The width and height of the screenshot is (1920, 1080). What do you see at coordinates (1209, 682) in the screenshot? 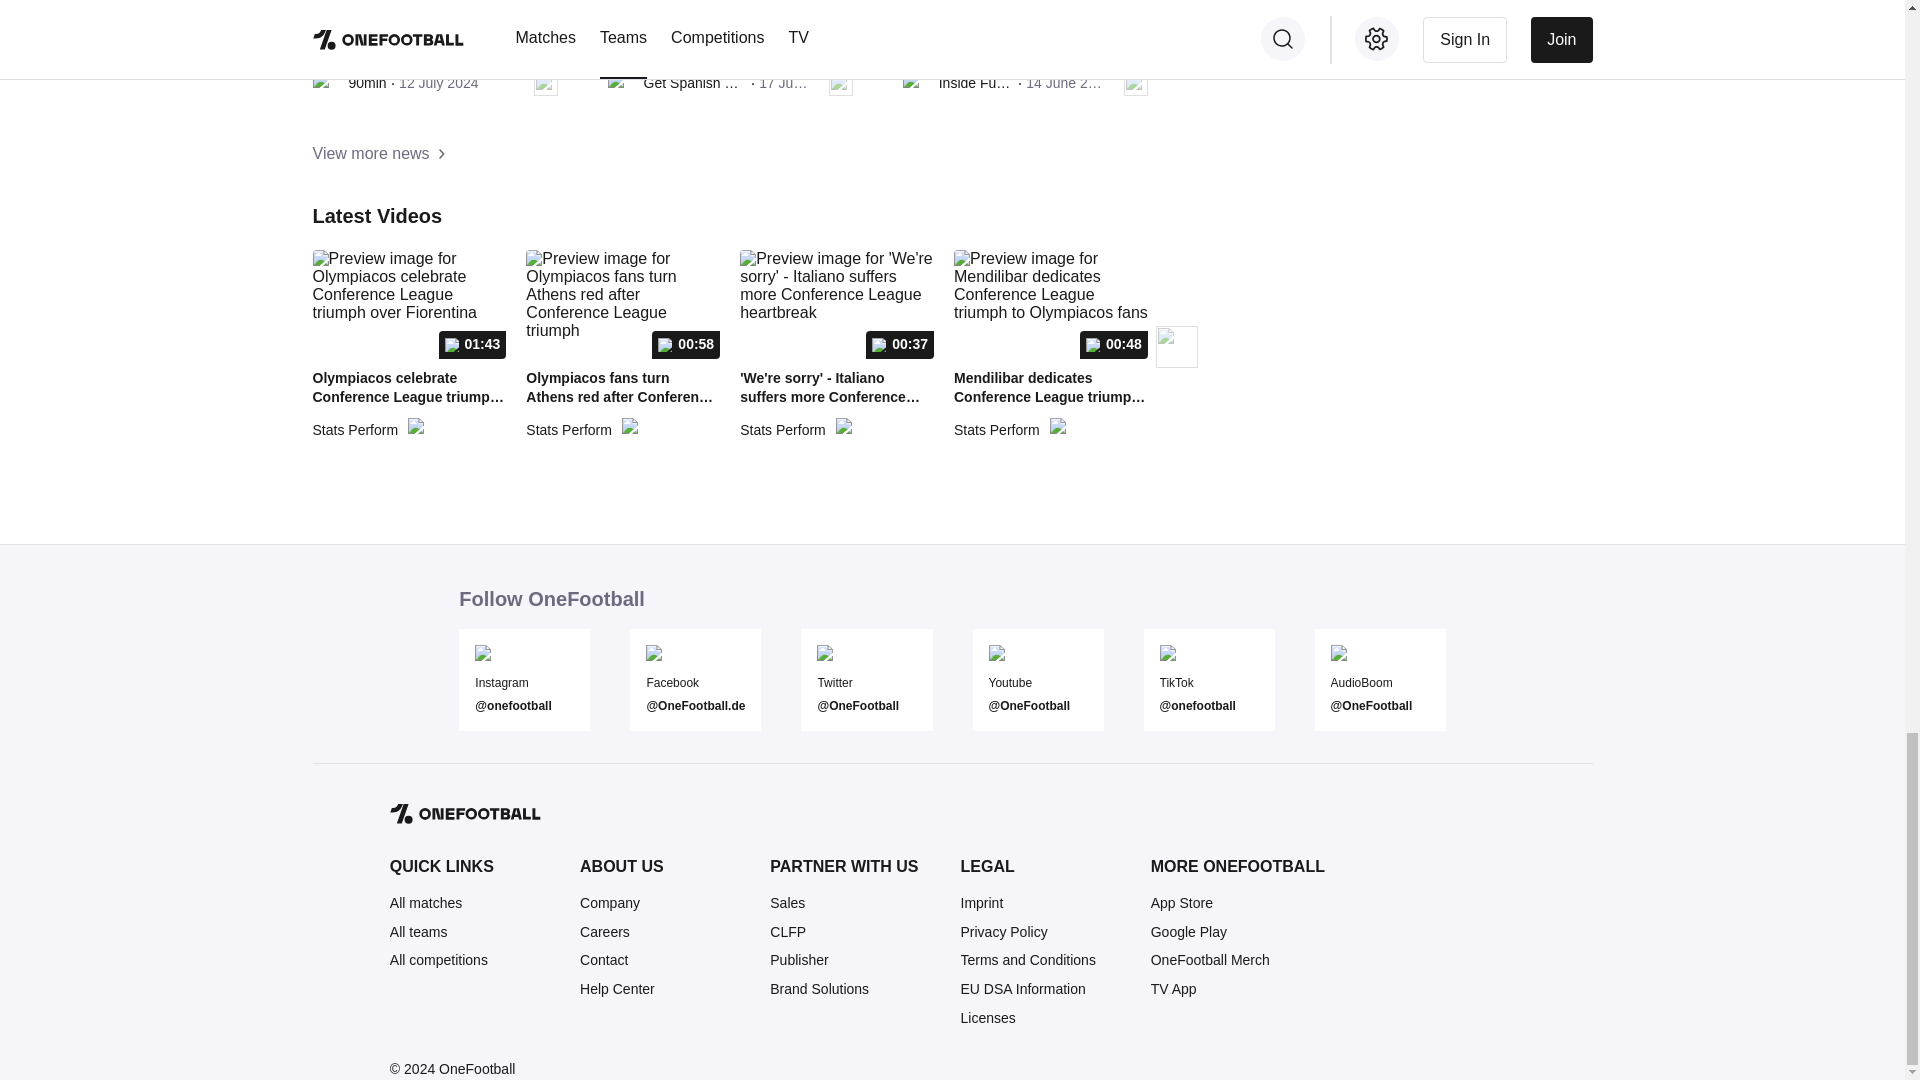
I see `TikTok` at bounding box center [1209, 682].